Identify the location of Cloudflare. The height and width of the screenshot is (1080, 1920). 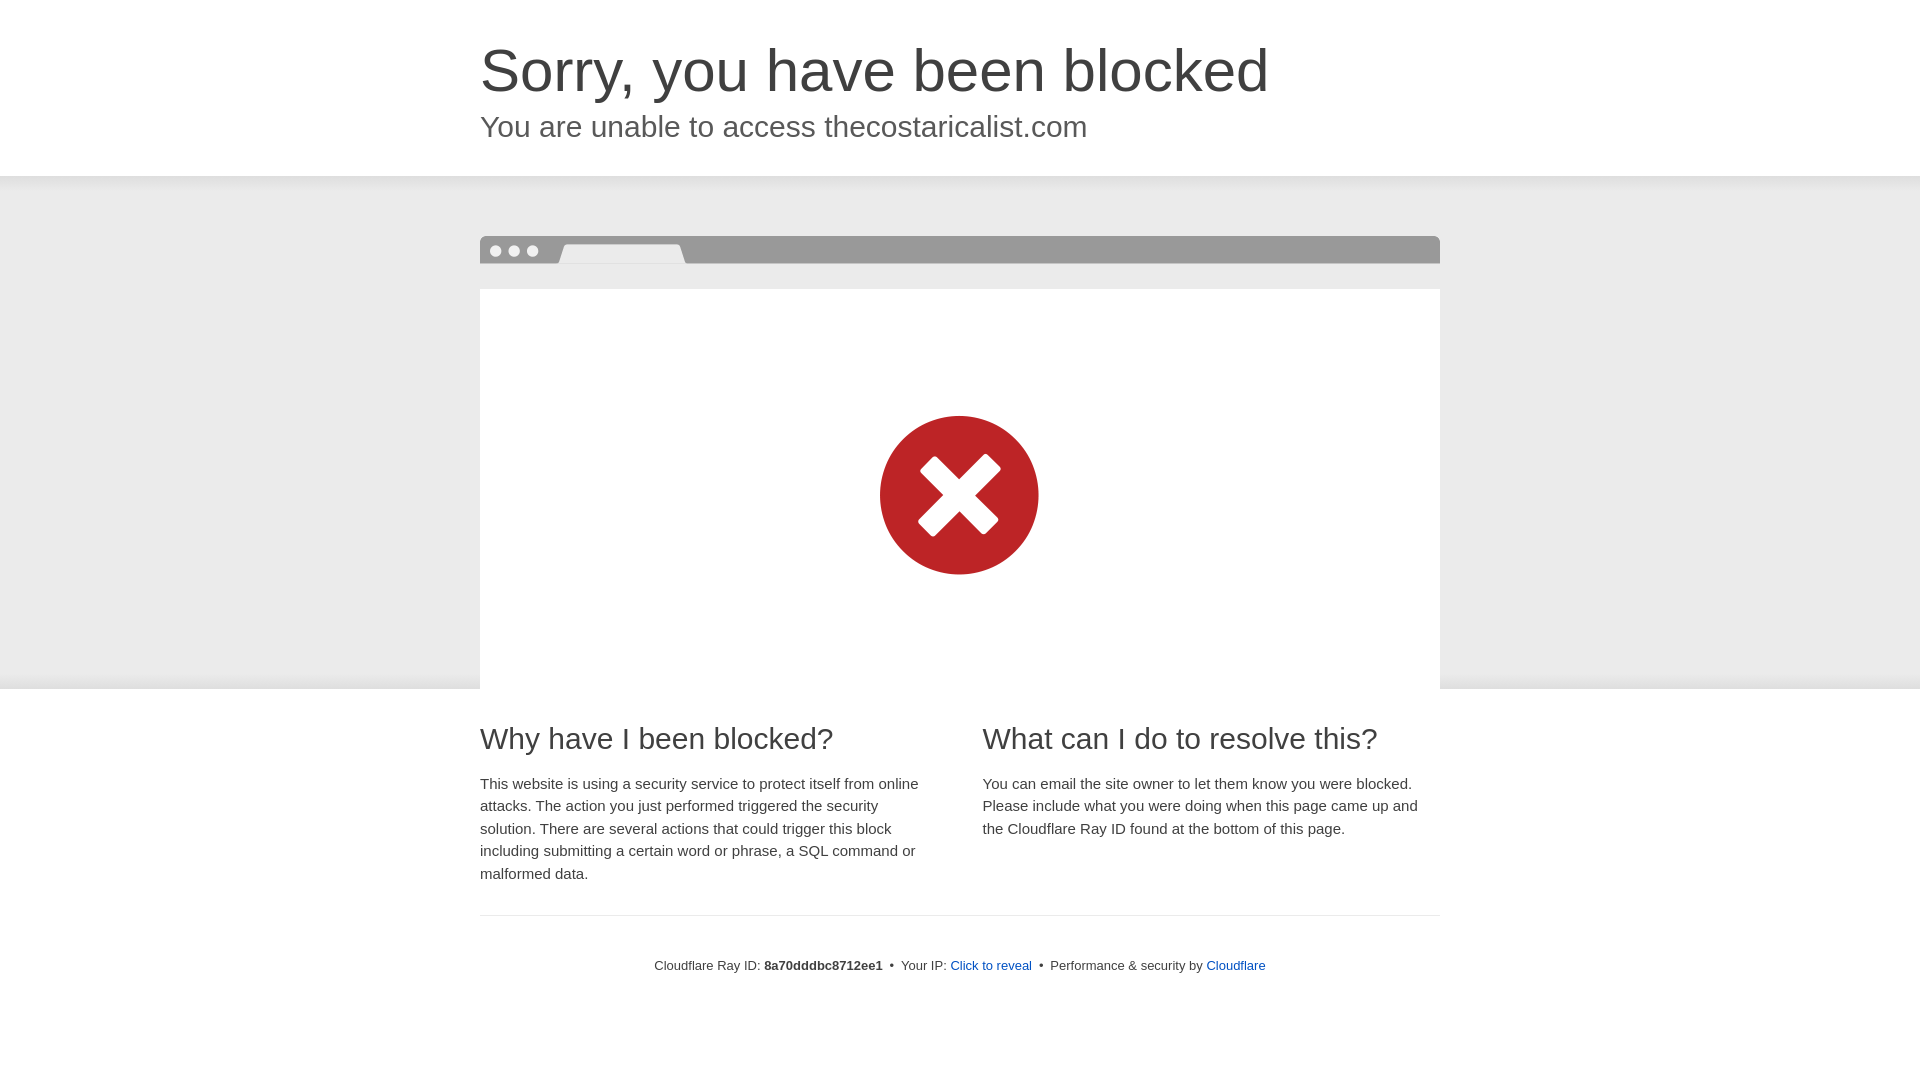
(1235, 965).